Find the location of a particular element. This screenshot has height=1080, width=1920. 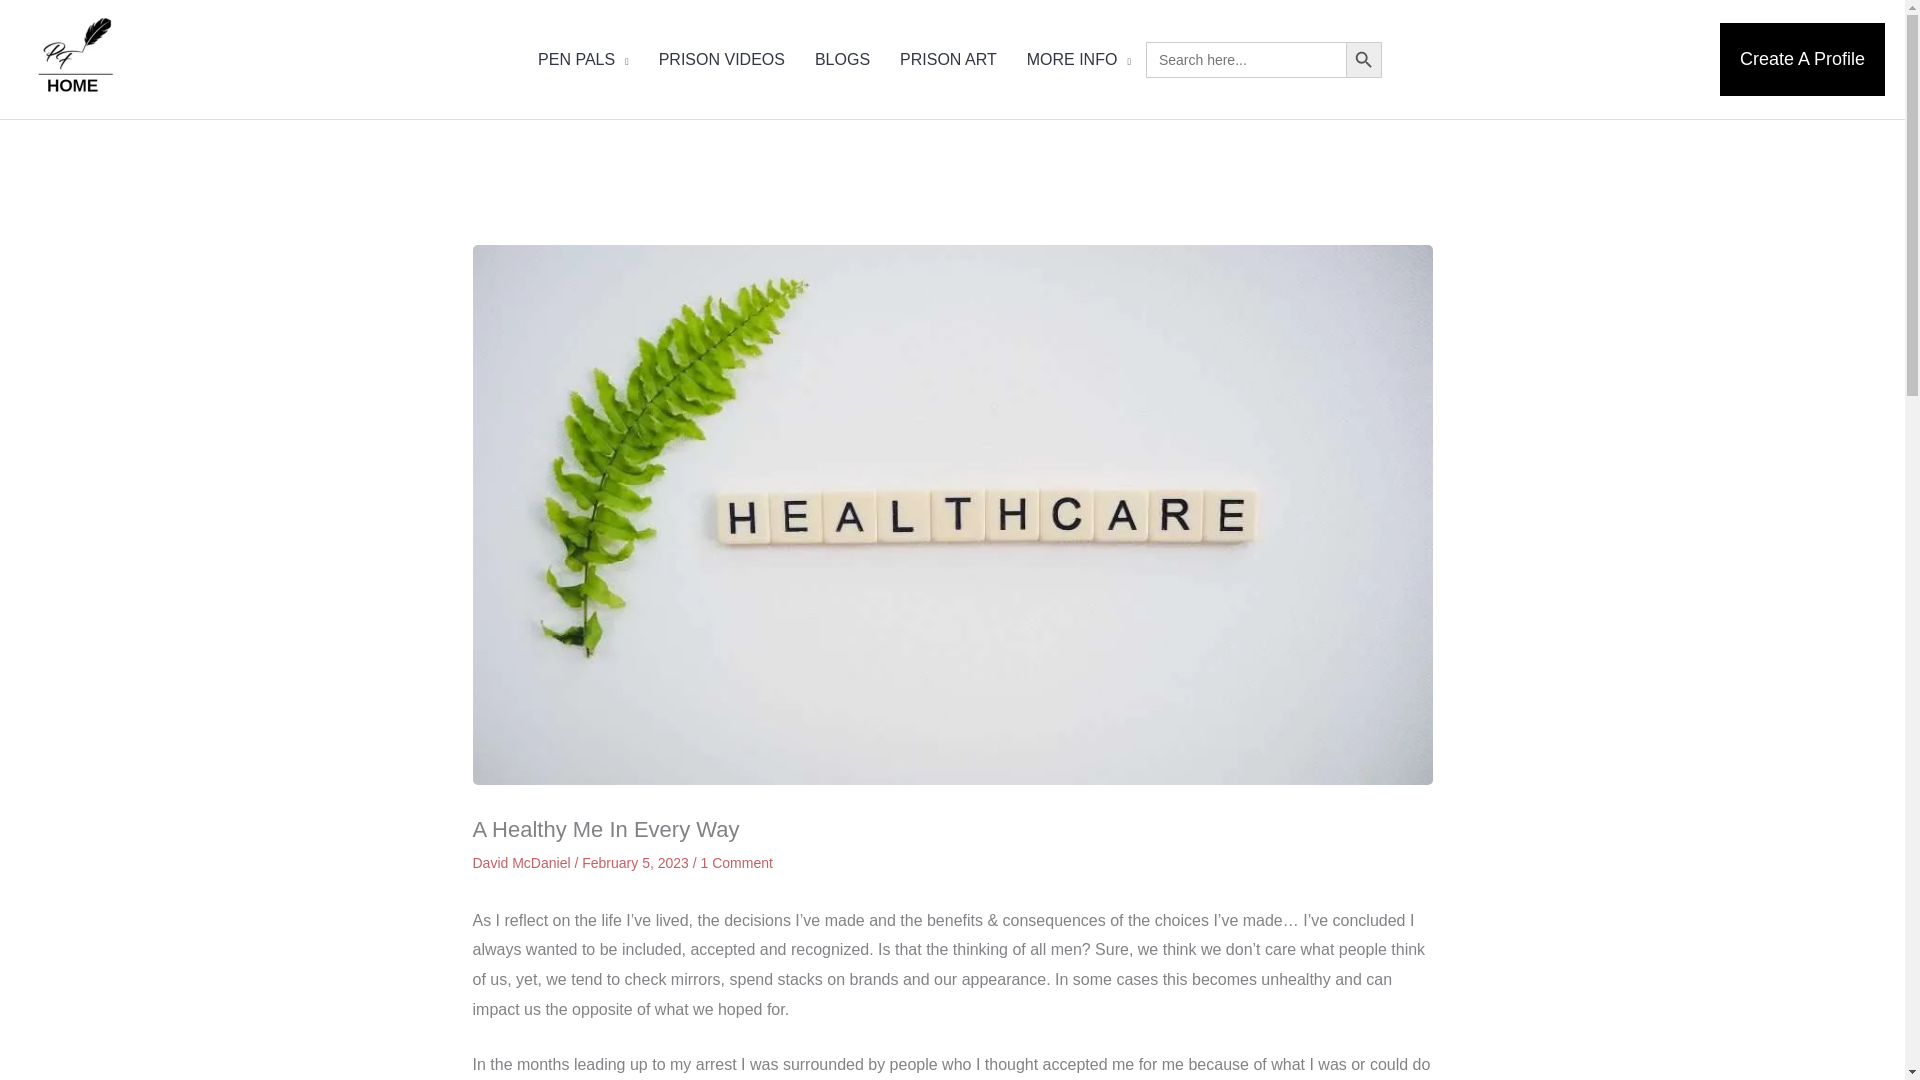

PRISON VIDEOS is located at coordinates (722, 60).